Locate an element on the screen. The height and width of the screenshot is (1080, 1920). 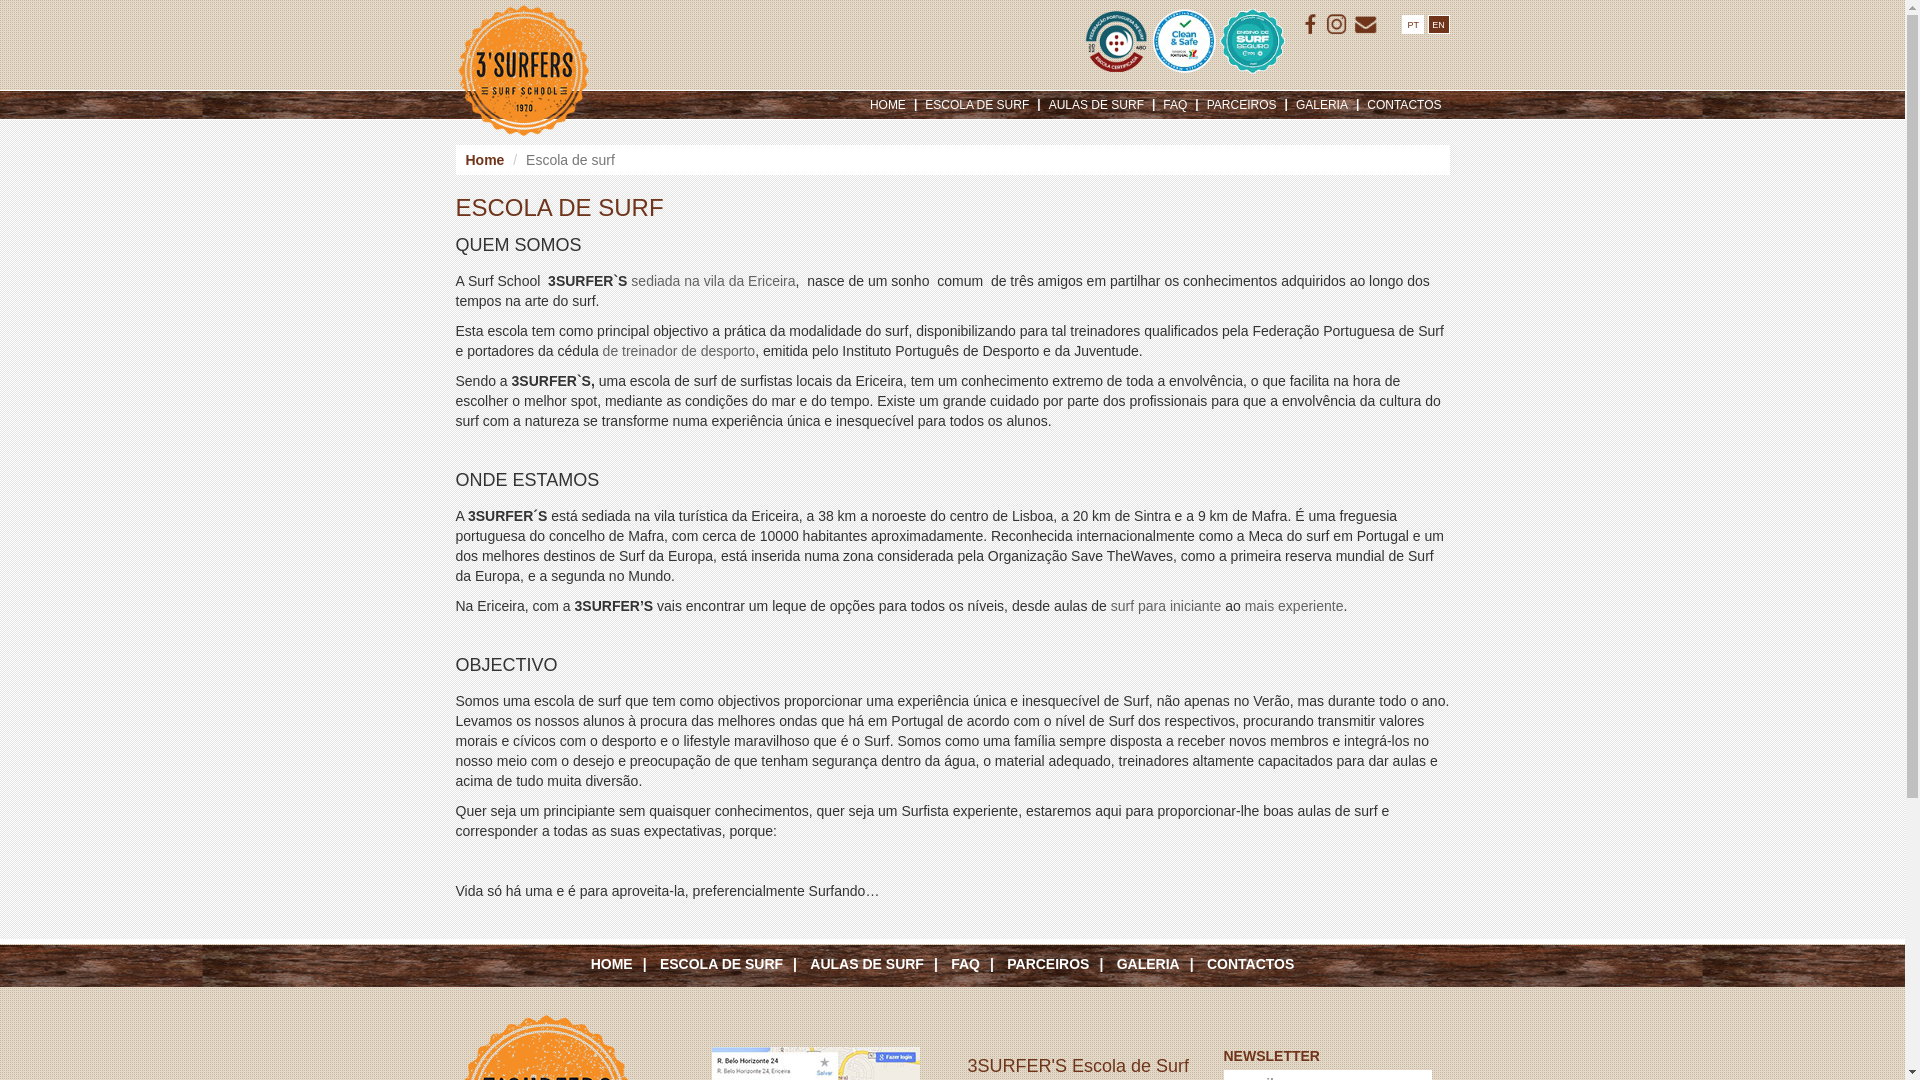
FAQ is located at coordinates (978, 964).